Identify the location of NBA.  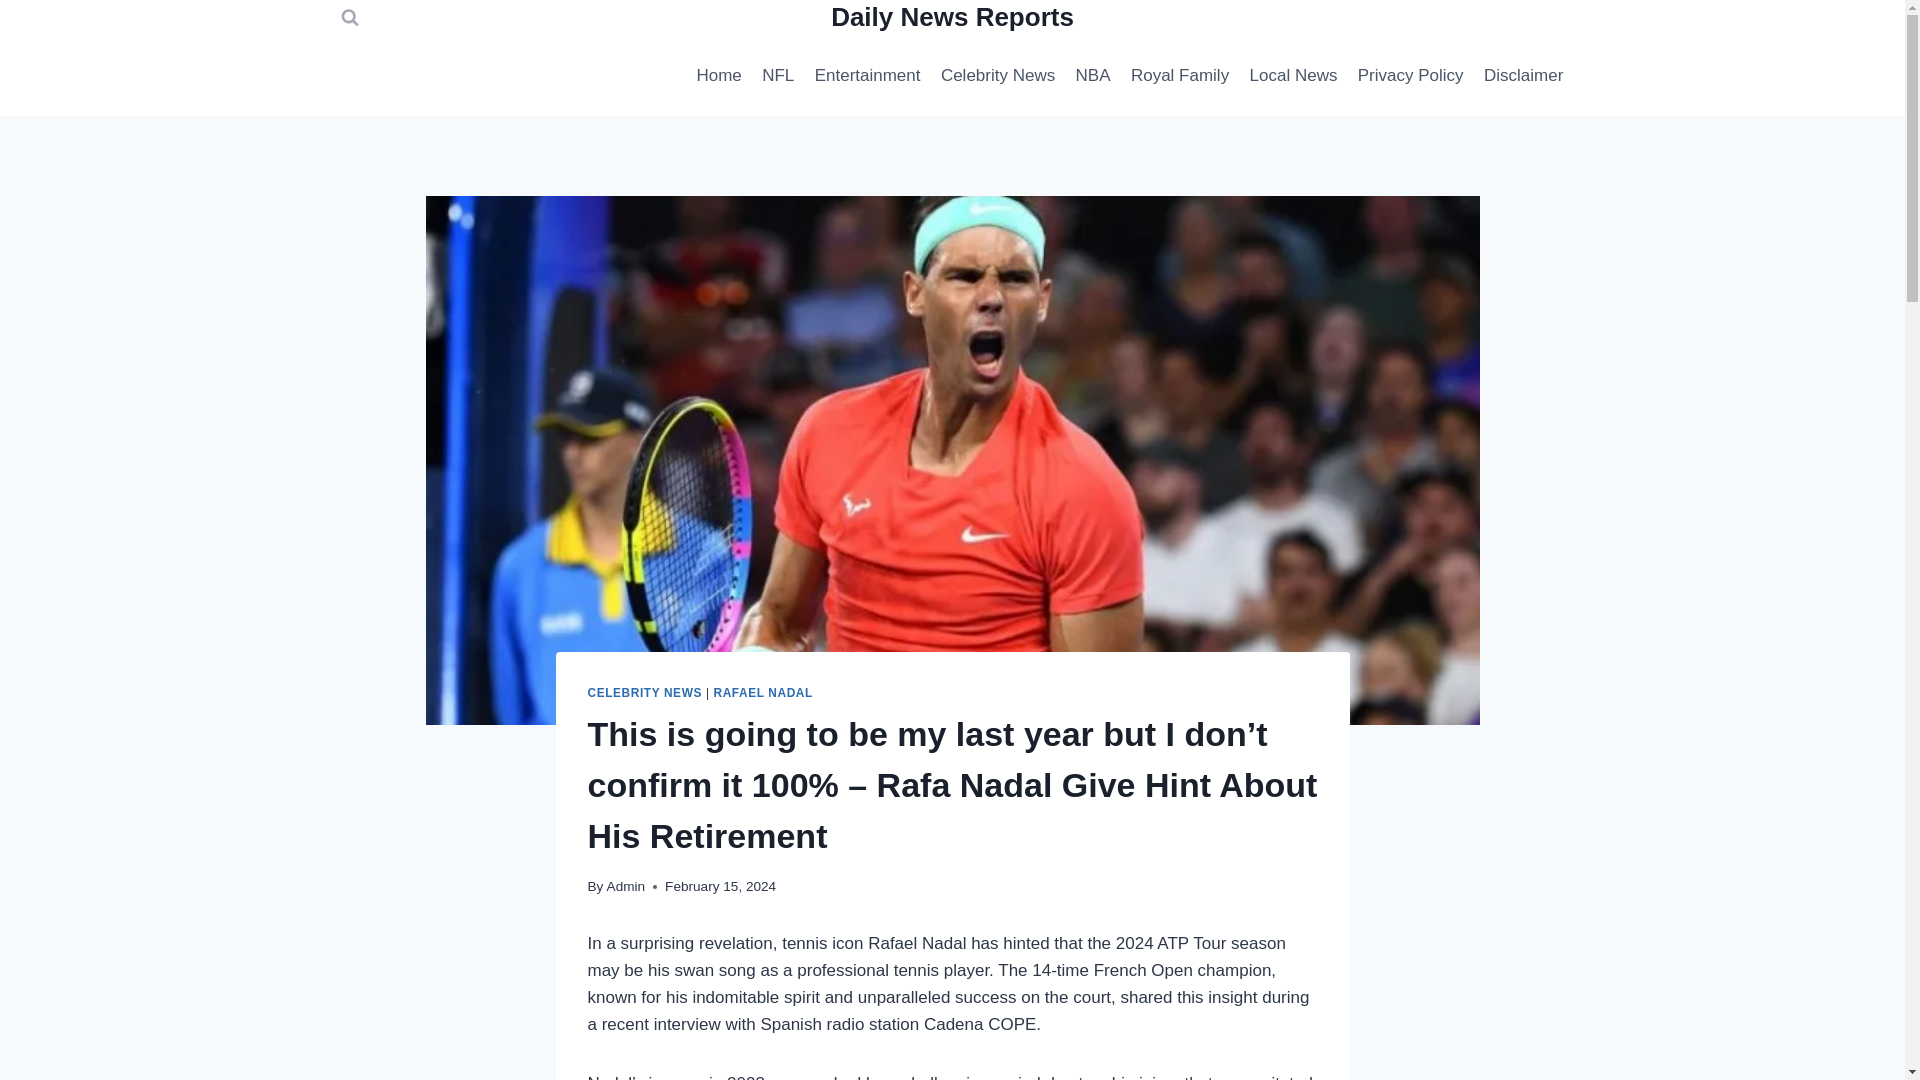
(1092, 74).